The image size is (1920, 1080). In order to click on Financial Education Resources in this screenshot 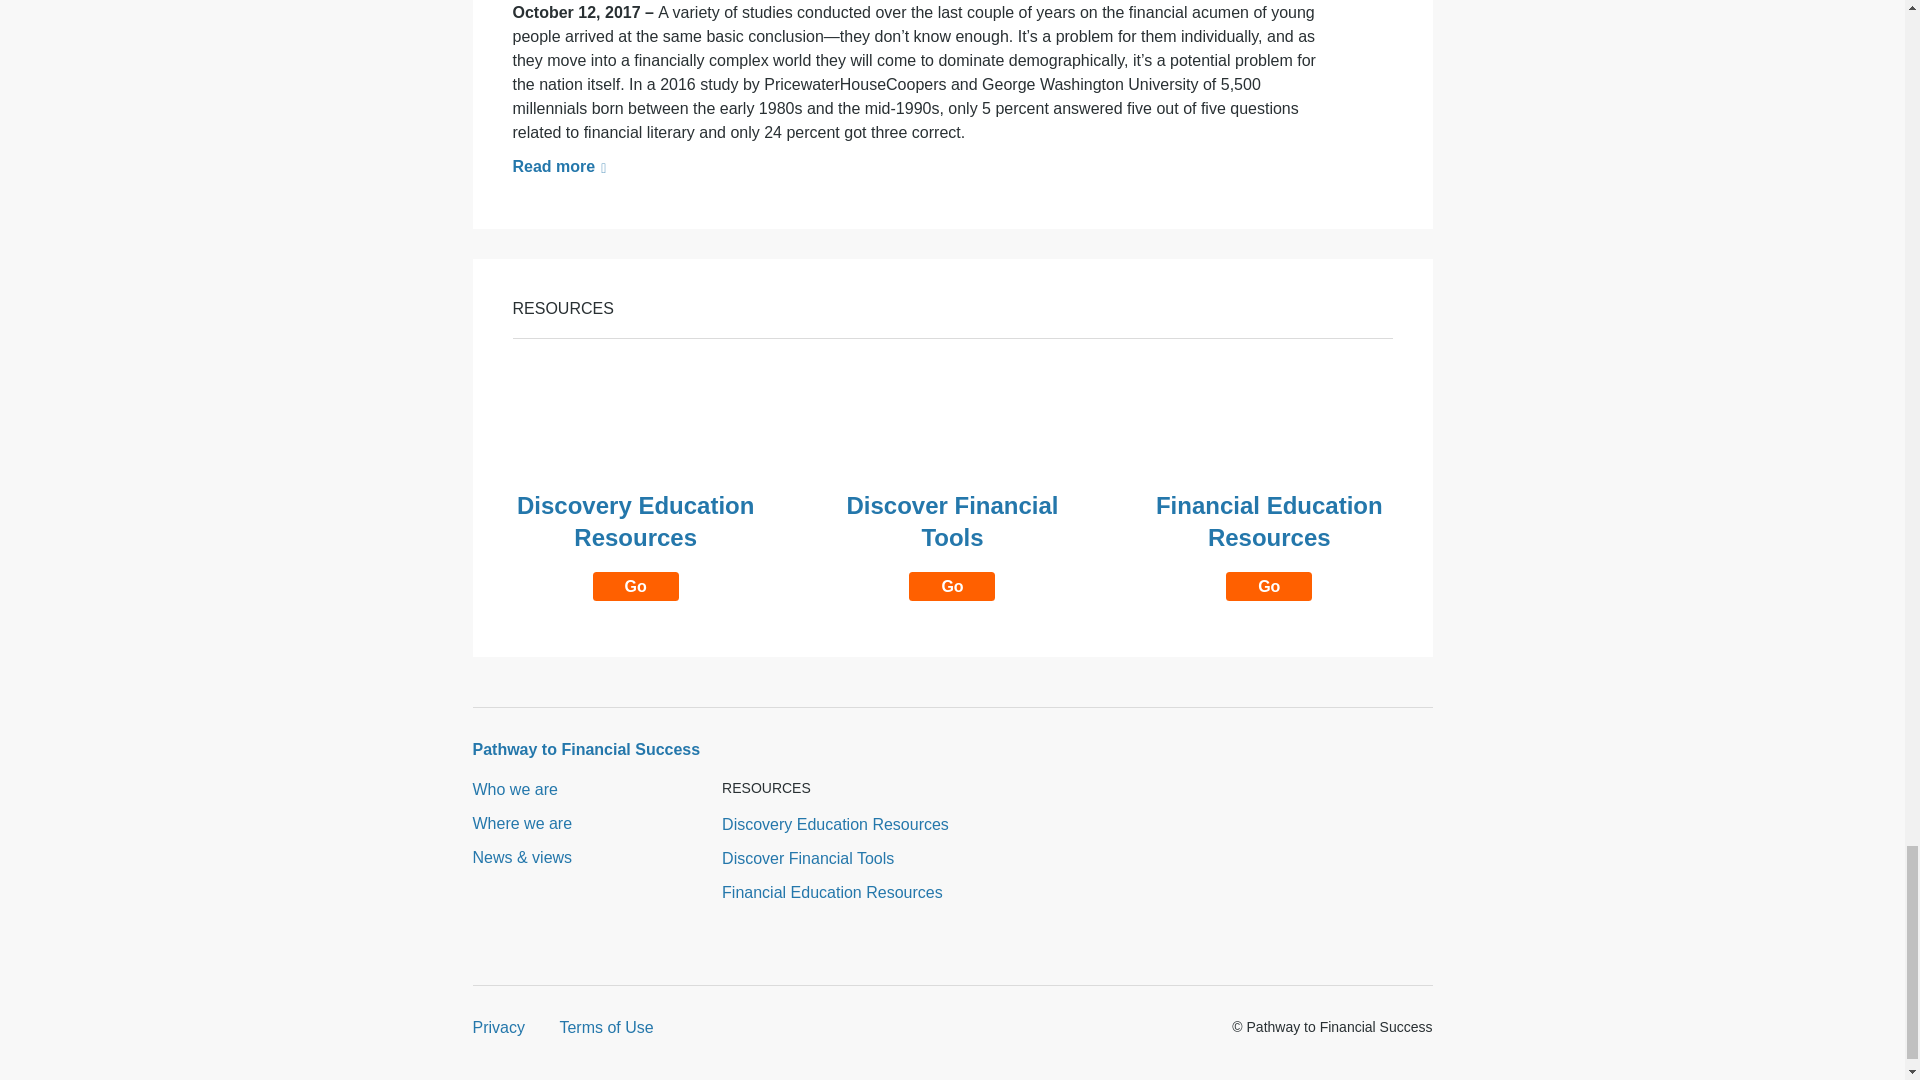, I will do `click(498, 1027)`.